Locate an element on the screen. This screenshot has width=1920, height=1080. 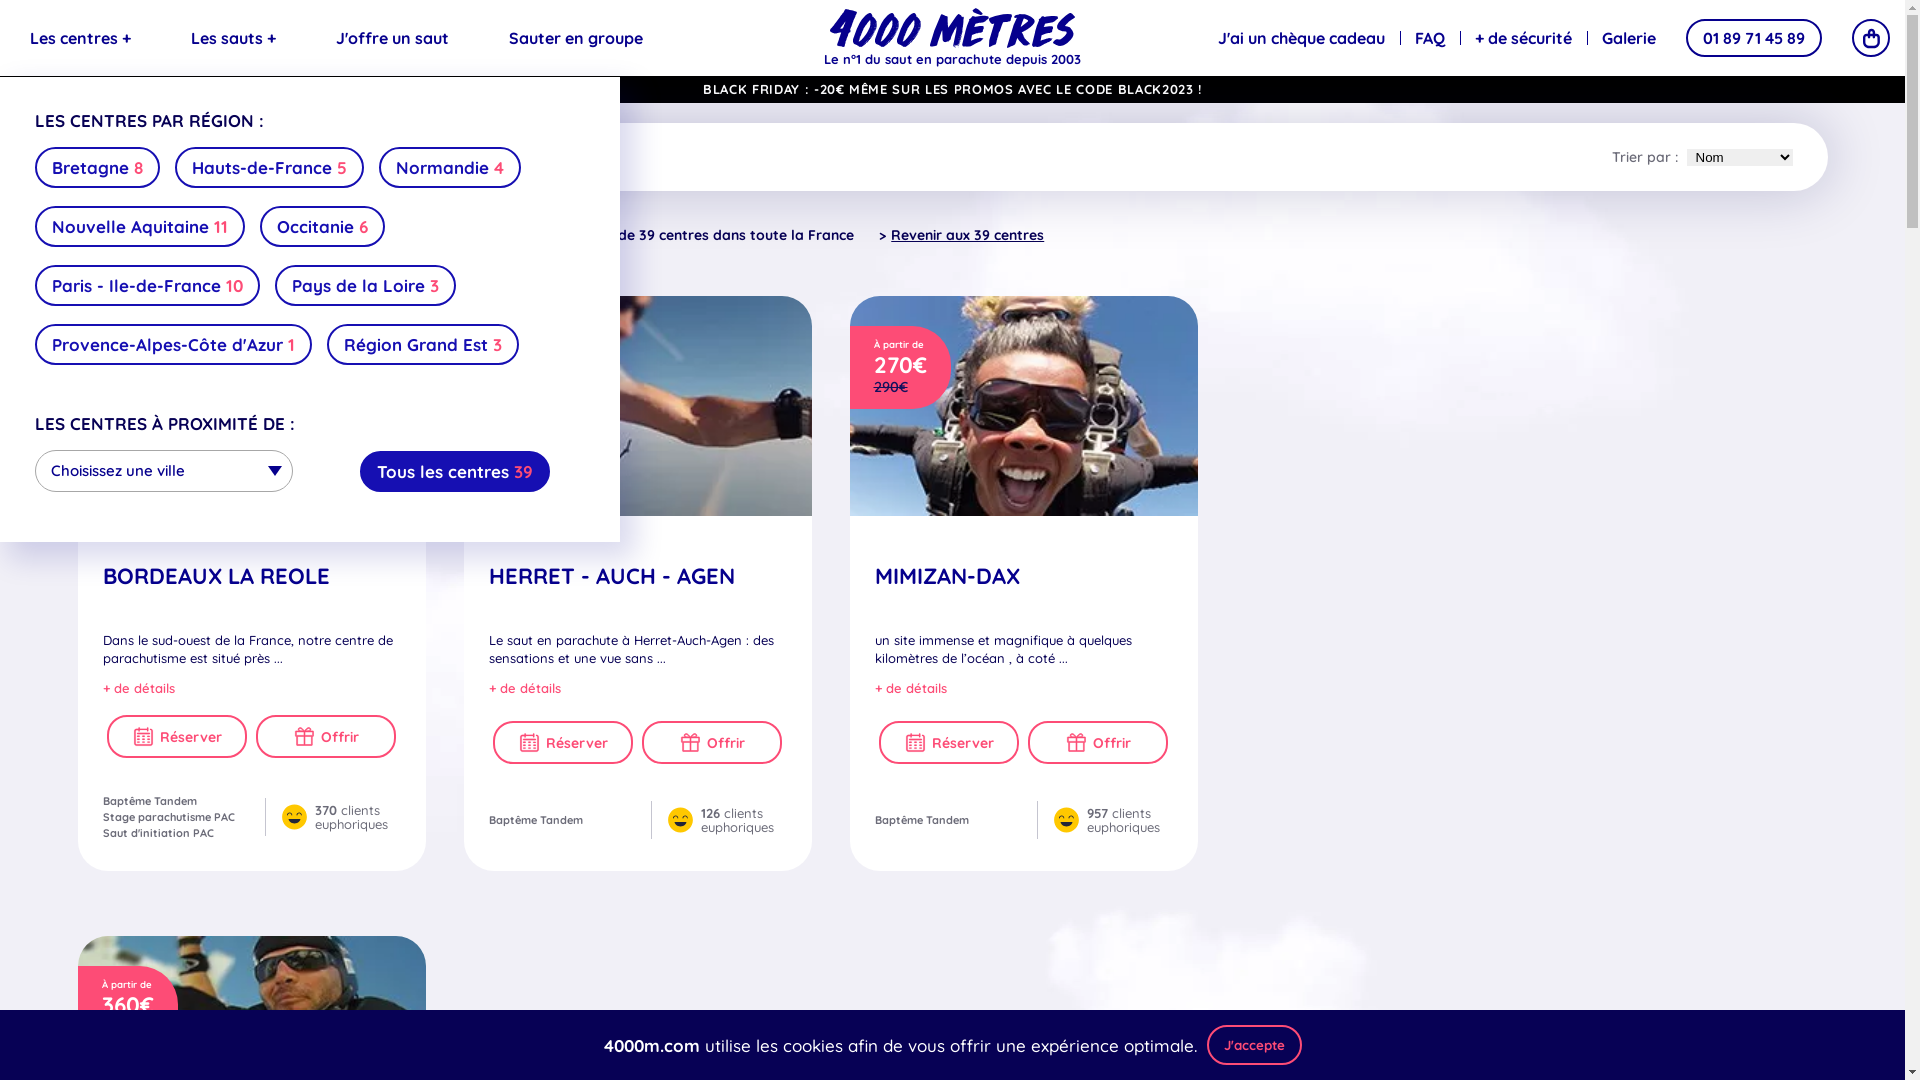
Sauter en groupe is located at coordinates (576, 38).